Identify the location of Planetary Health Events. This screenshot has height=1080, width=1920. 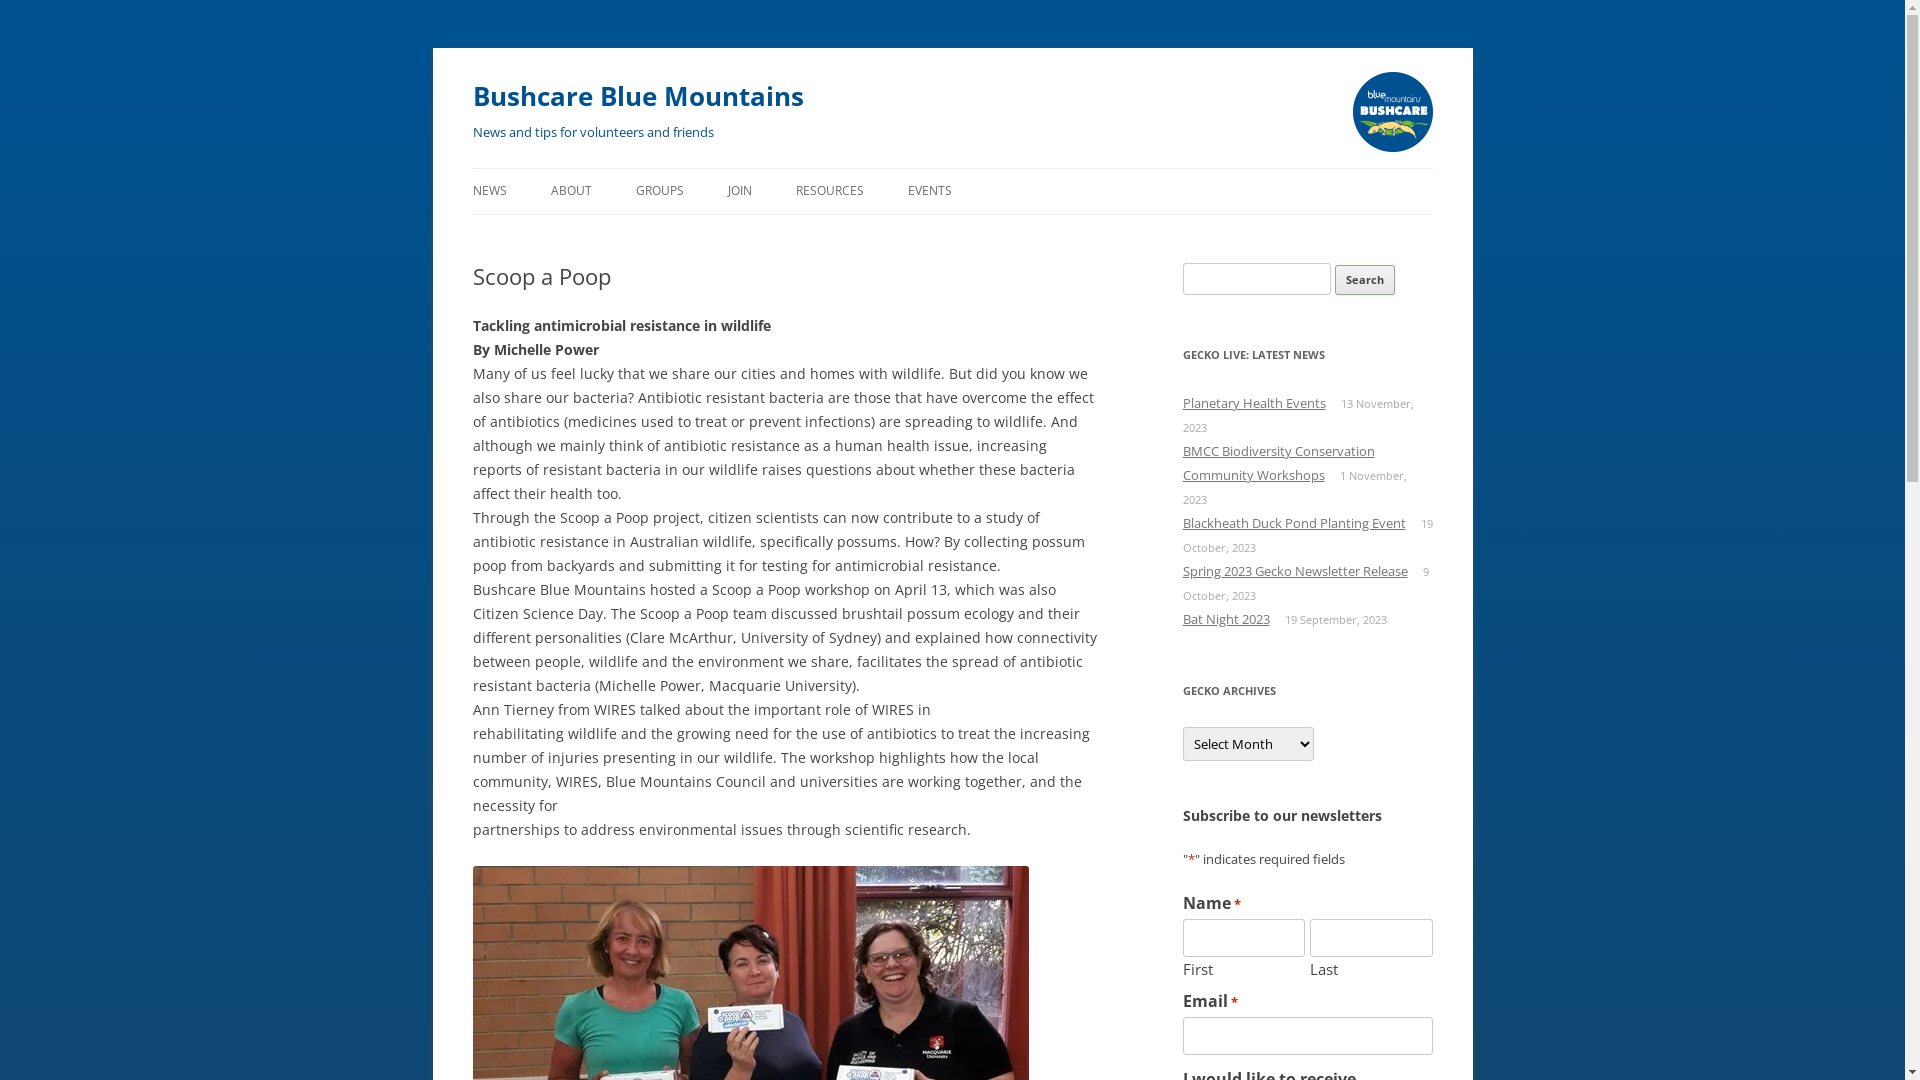
(1254, 403).